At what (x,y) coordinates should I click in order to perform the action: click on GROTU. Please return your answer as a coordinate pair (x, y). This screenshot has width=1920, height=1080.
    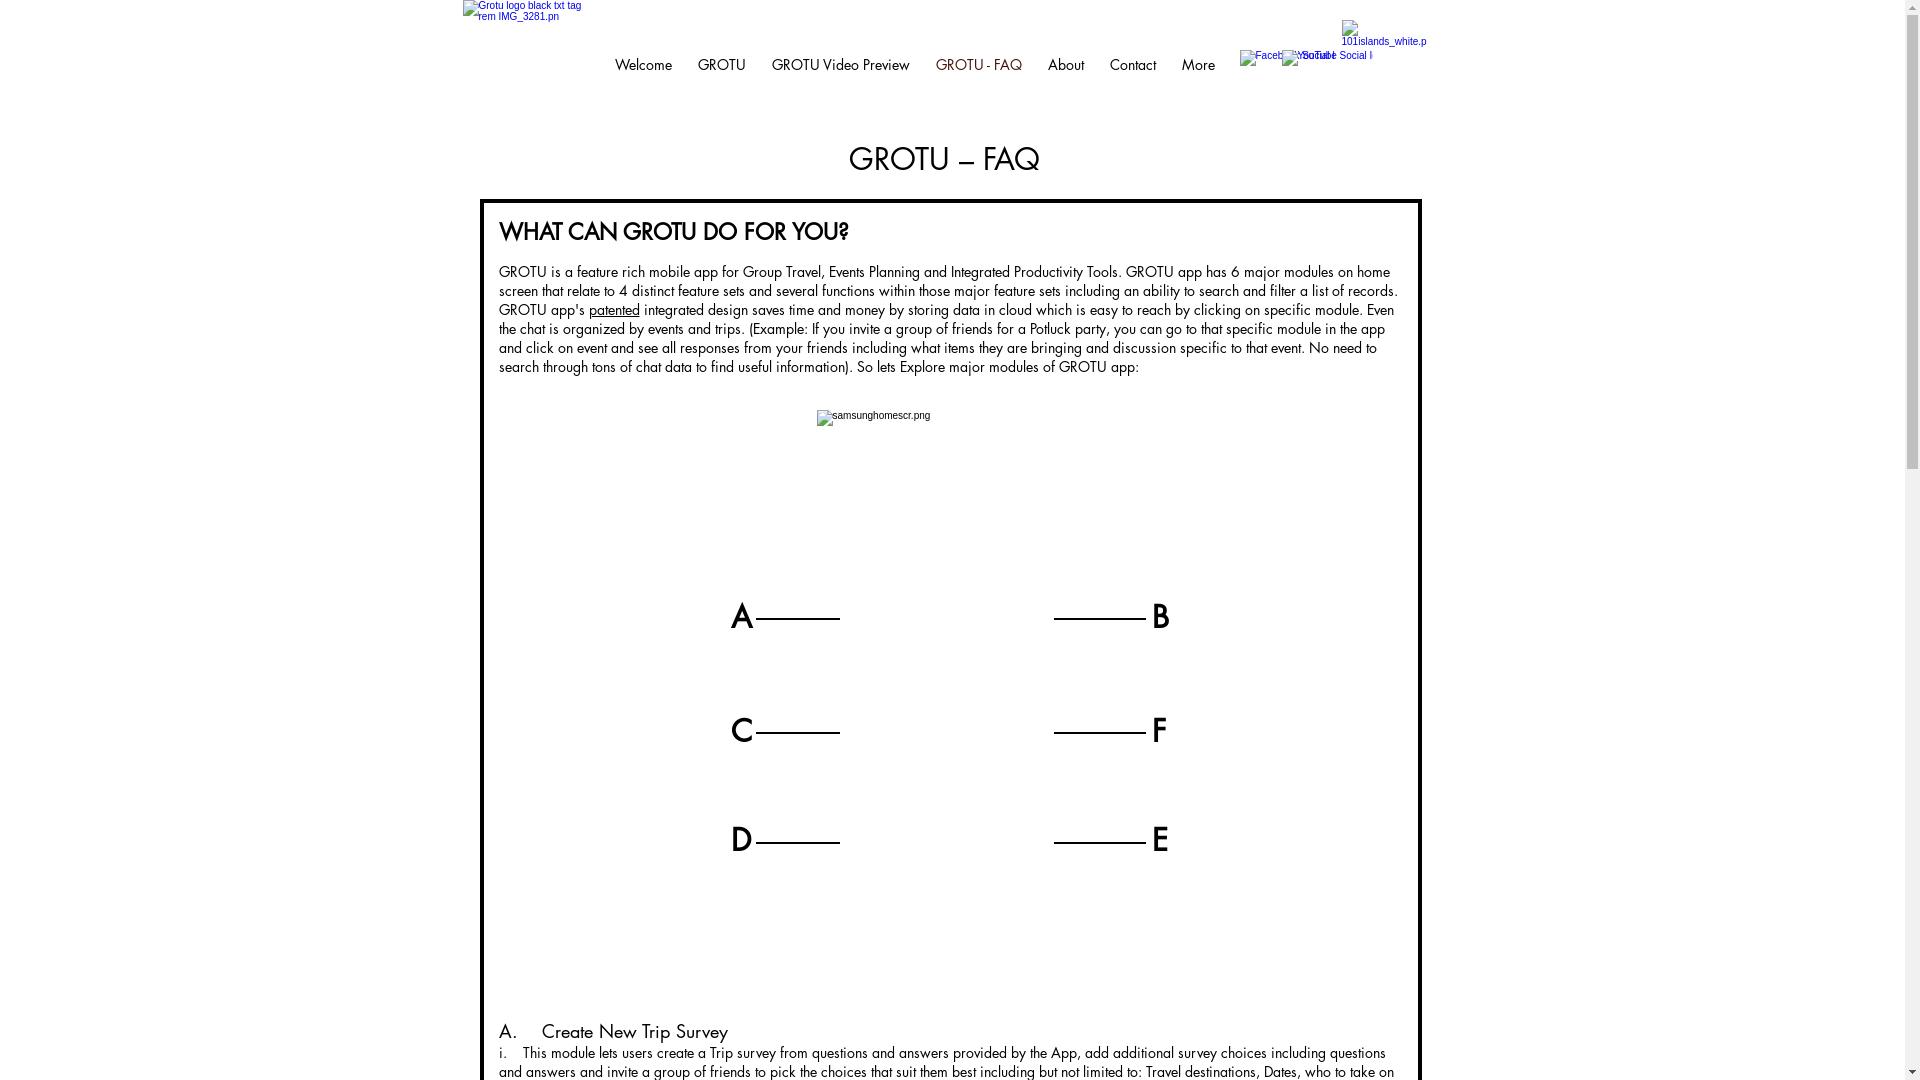
    Looking at the image, I should click on (721, 65).